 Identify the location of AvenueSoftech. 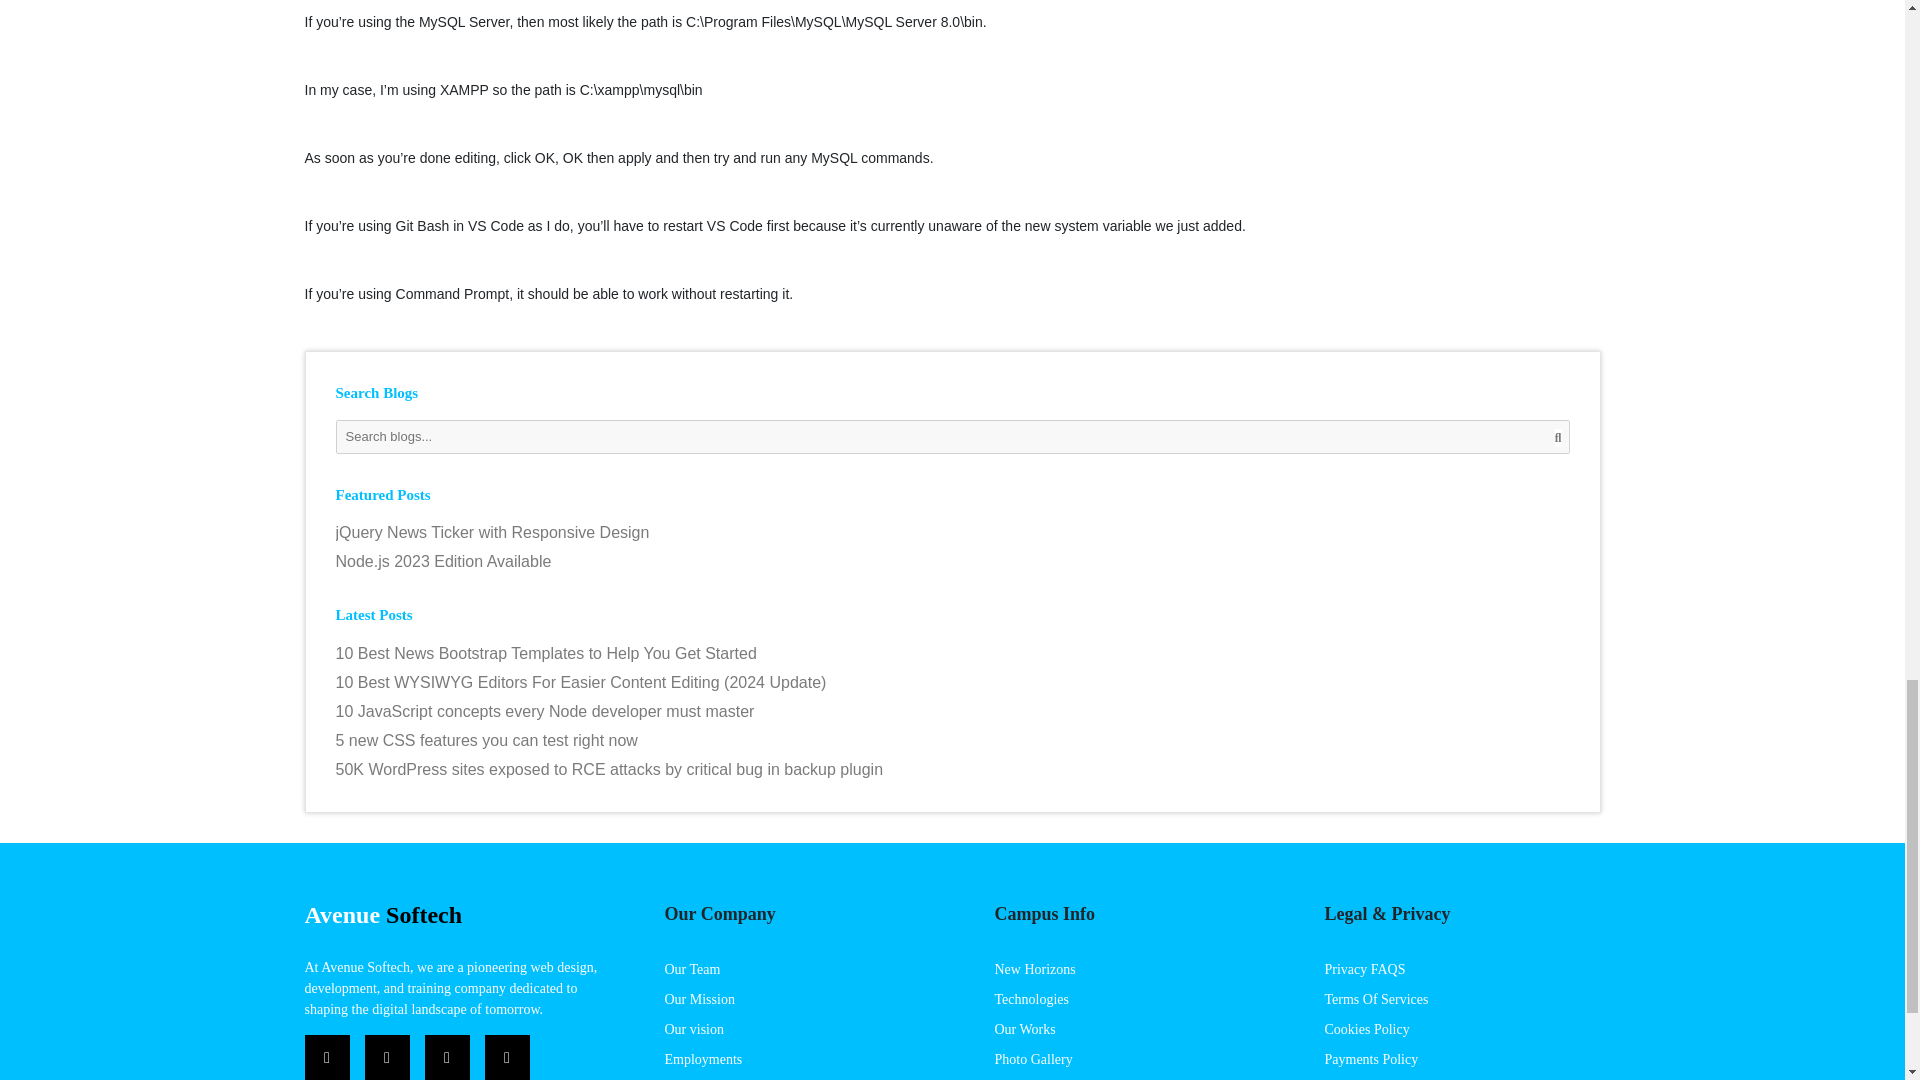
(382, 914).